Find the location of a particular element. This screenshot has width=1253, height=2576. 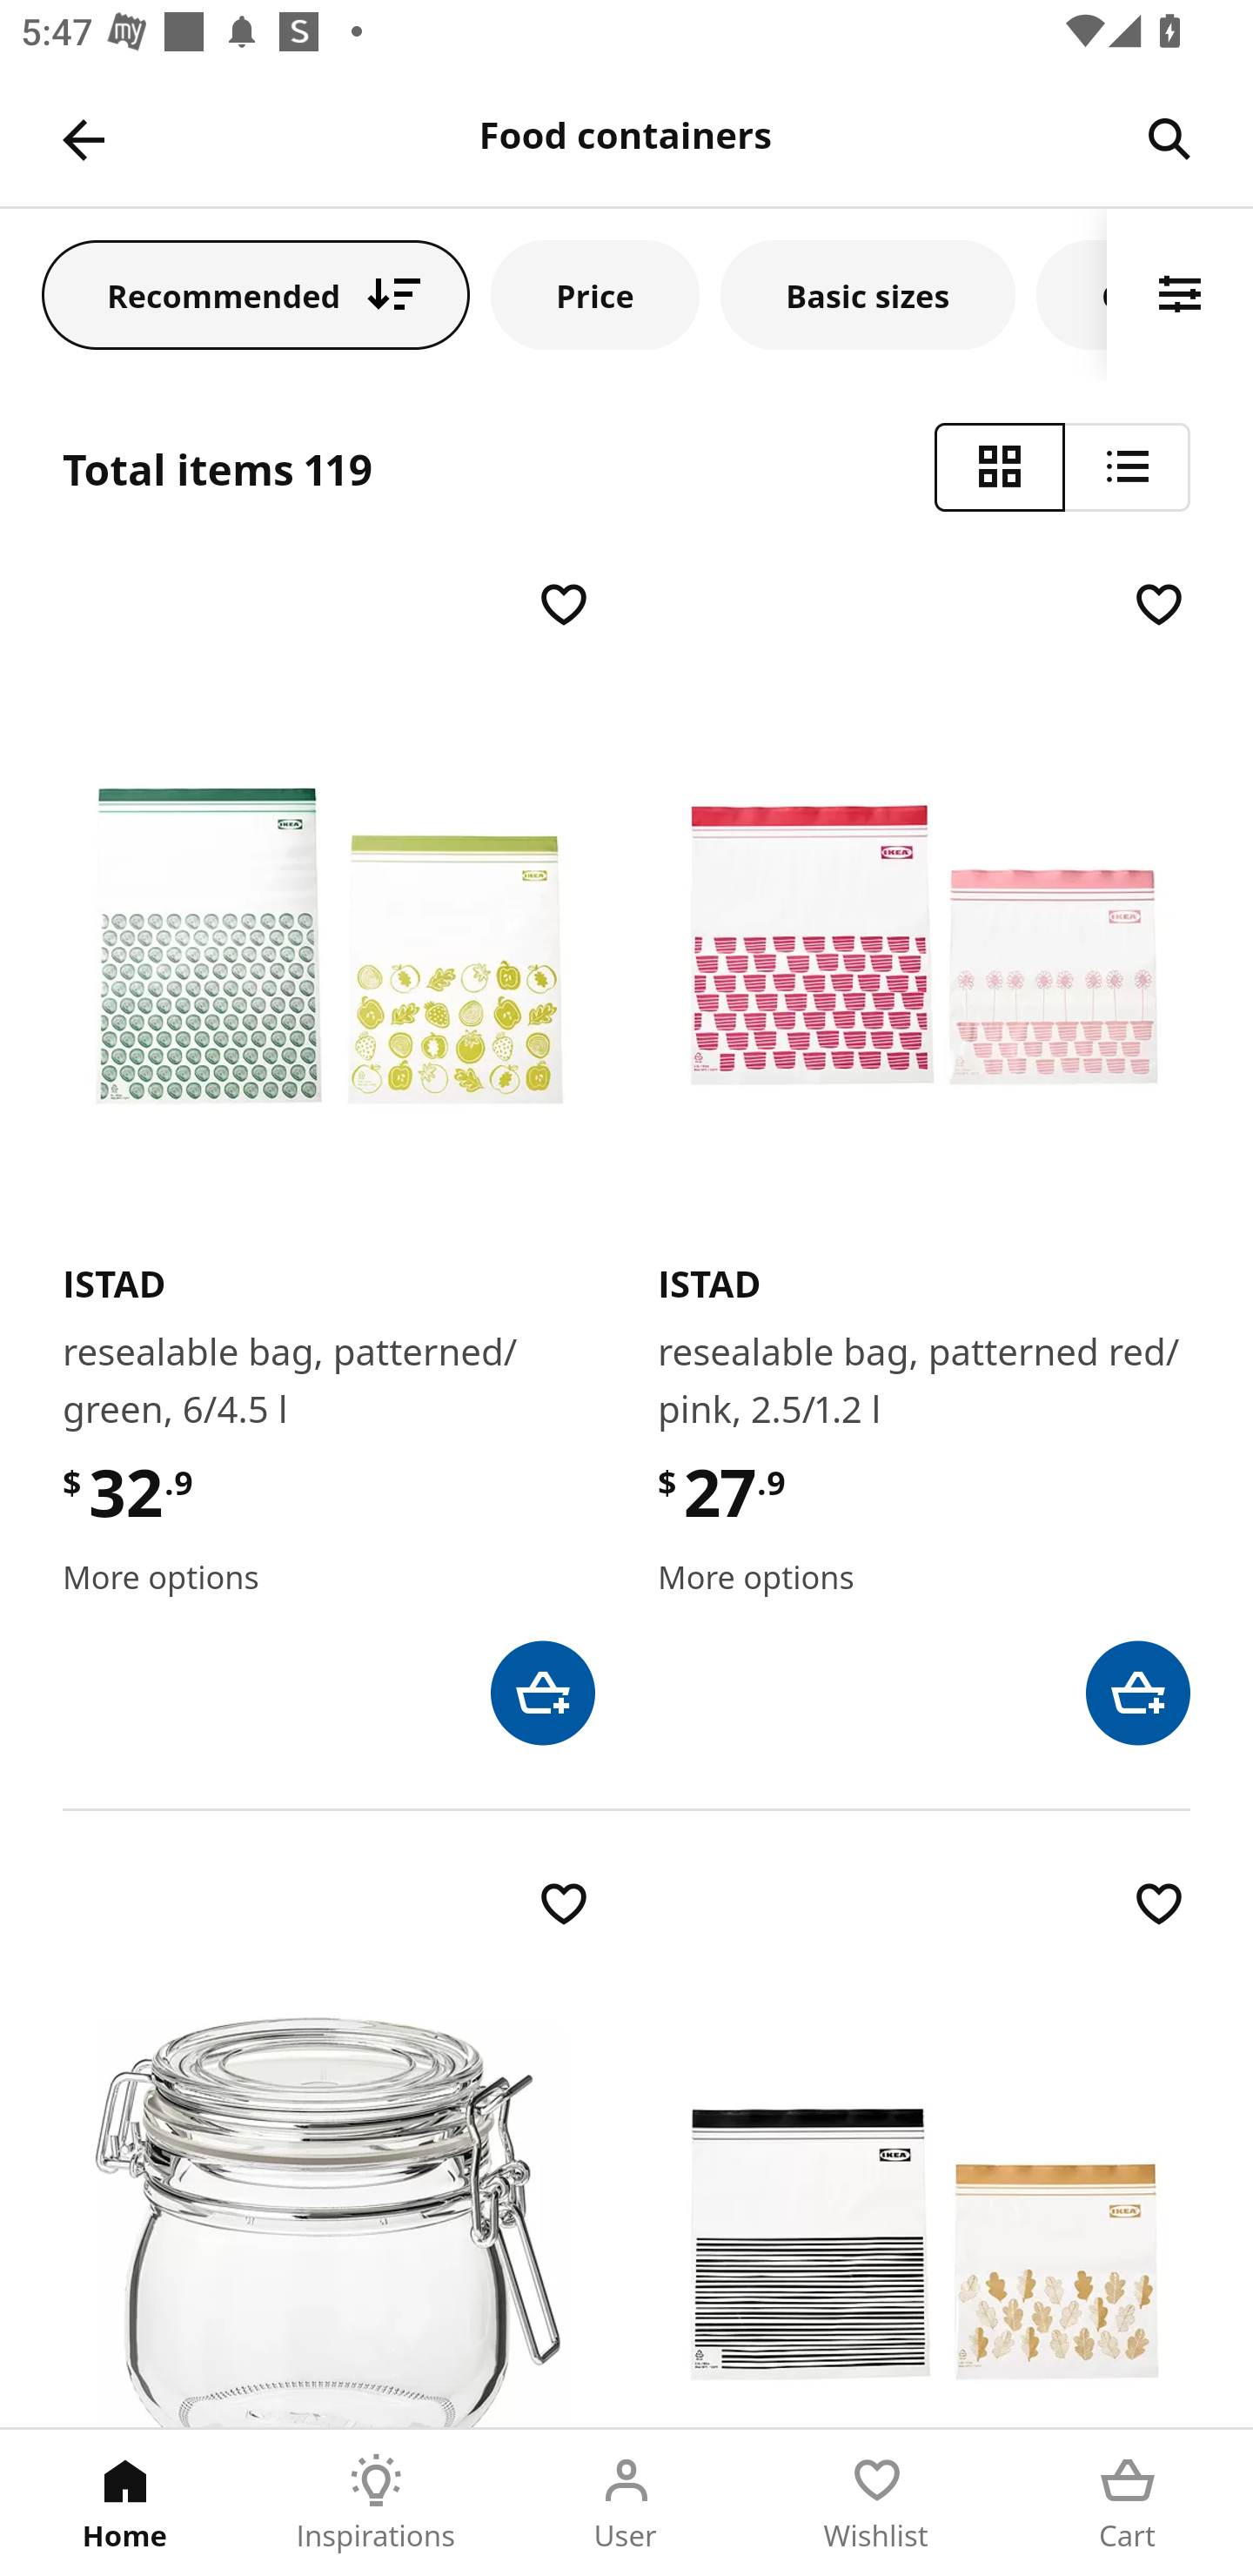

Cart
Tab 5 of 5 is located at coordinates (1128, 2503).